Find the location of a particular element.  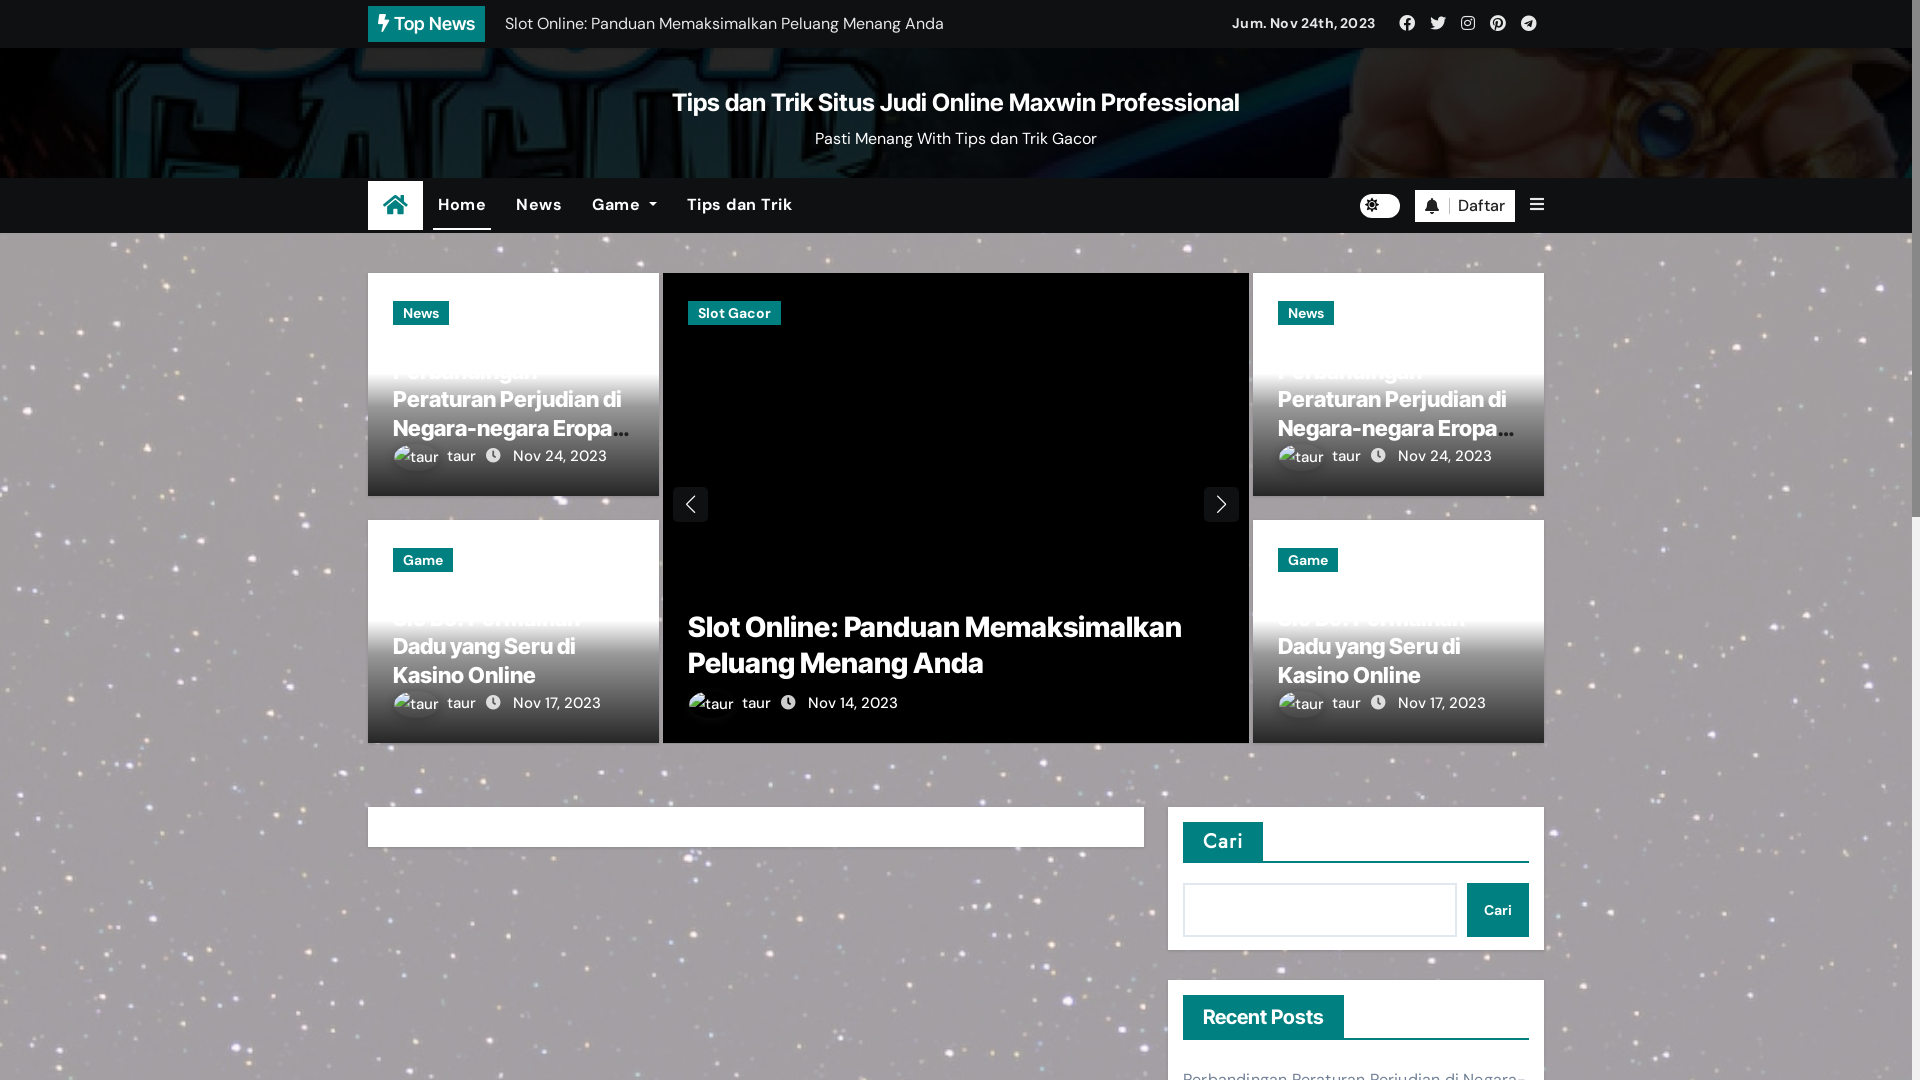

Sic Bo: Permainan Dadu yang Seru di Kasino Online is located at coordinates (764, 24).